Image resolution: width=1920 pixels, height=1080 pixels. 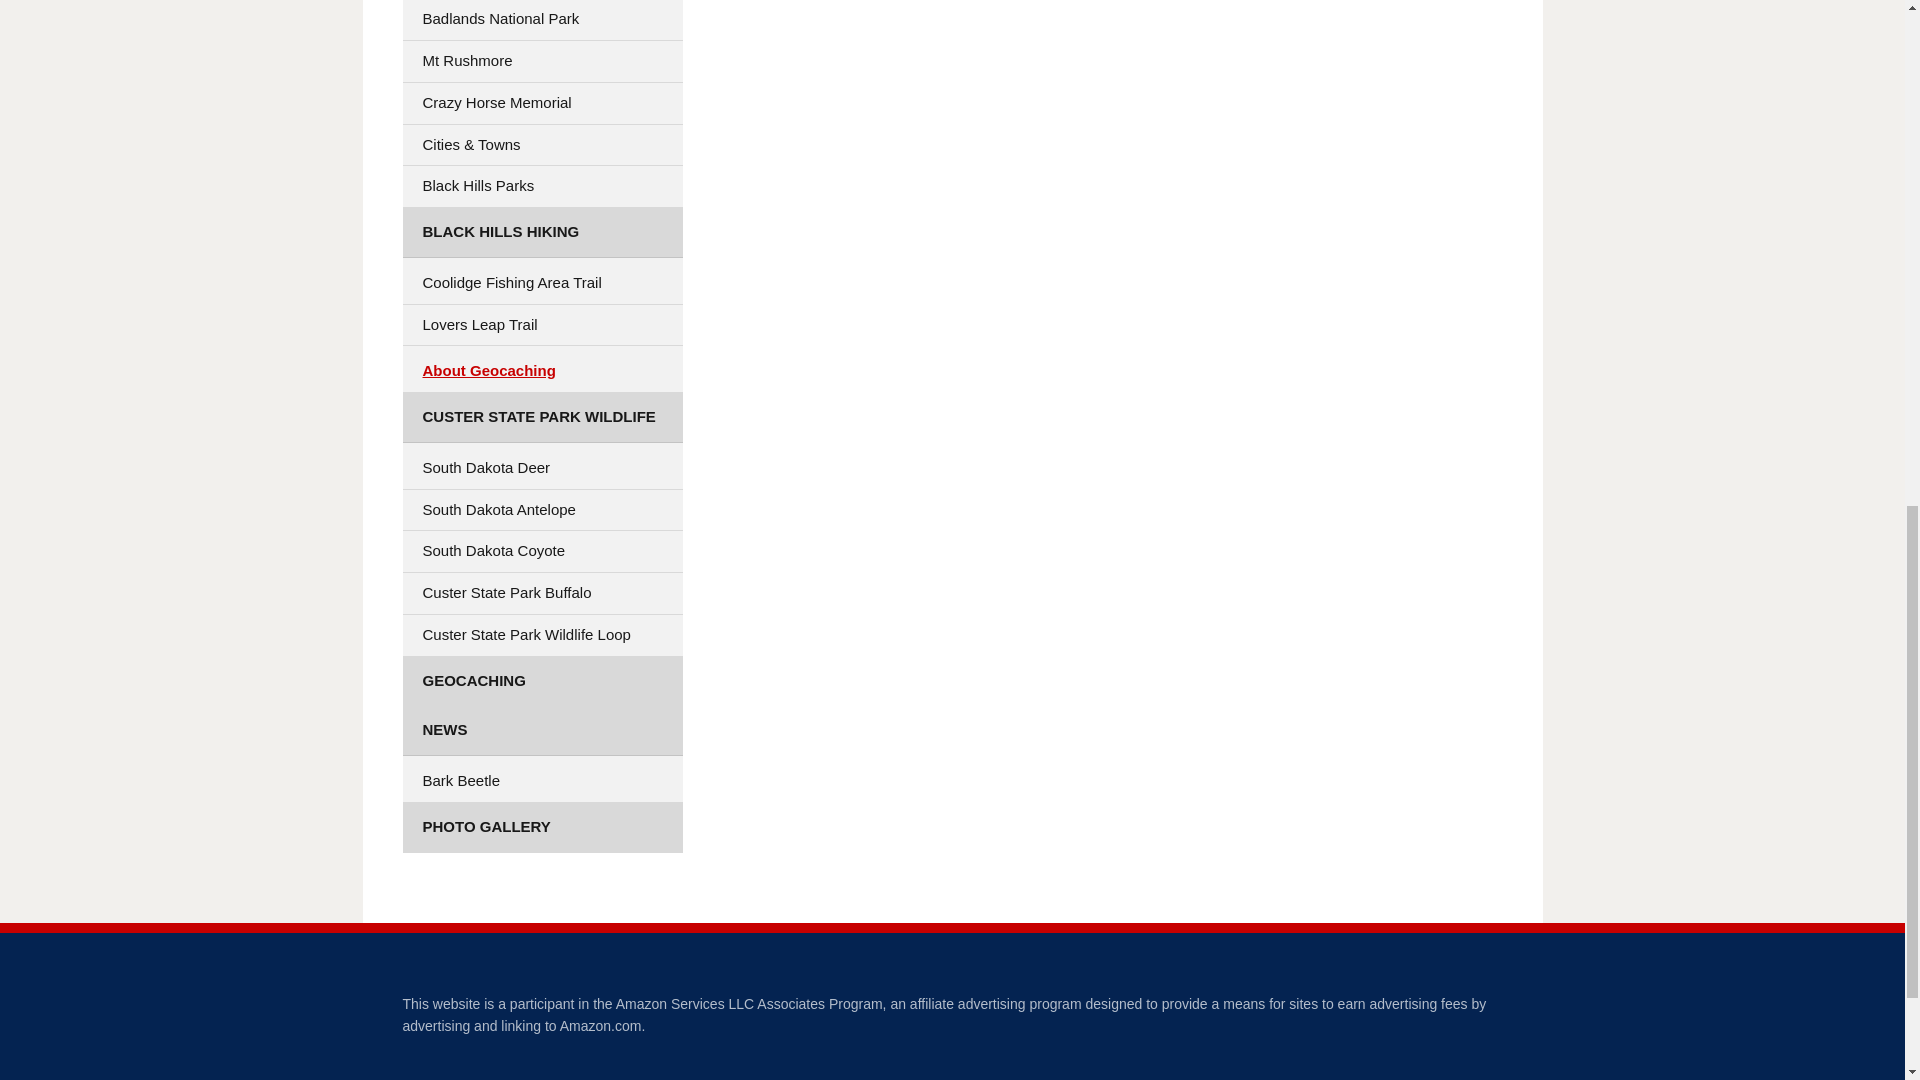 I want to click on Lovers Leap Trail, so click(x=541, y=325).